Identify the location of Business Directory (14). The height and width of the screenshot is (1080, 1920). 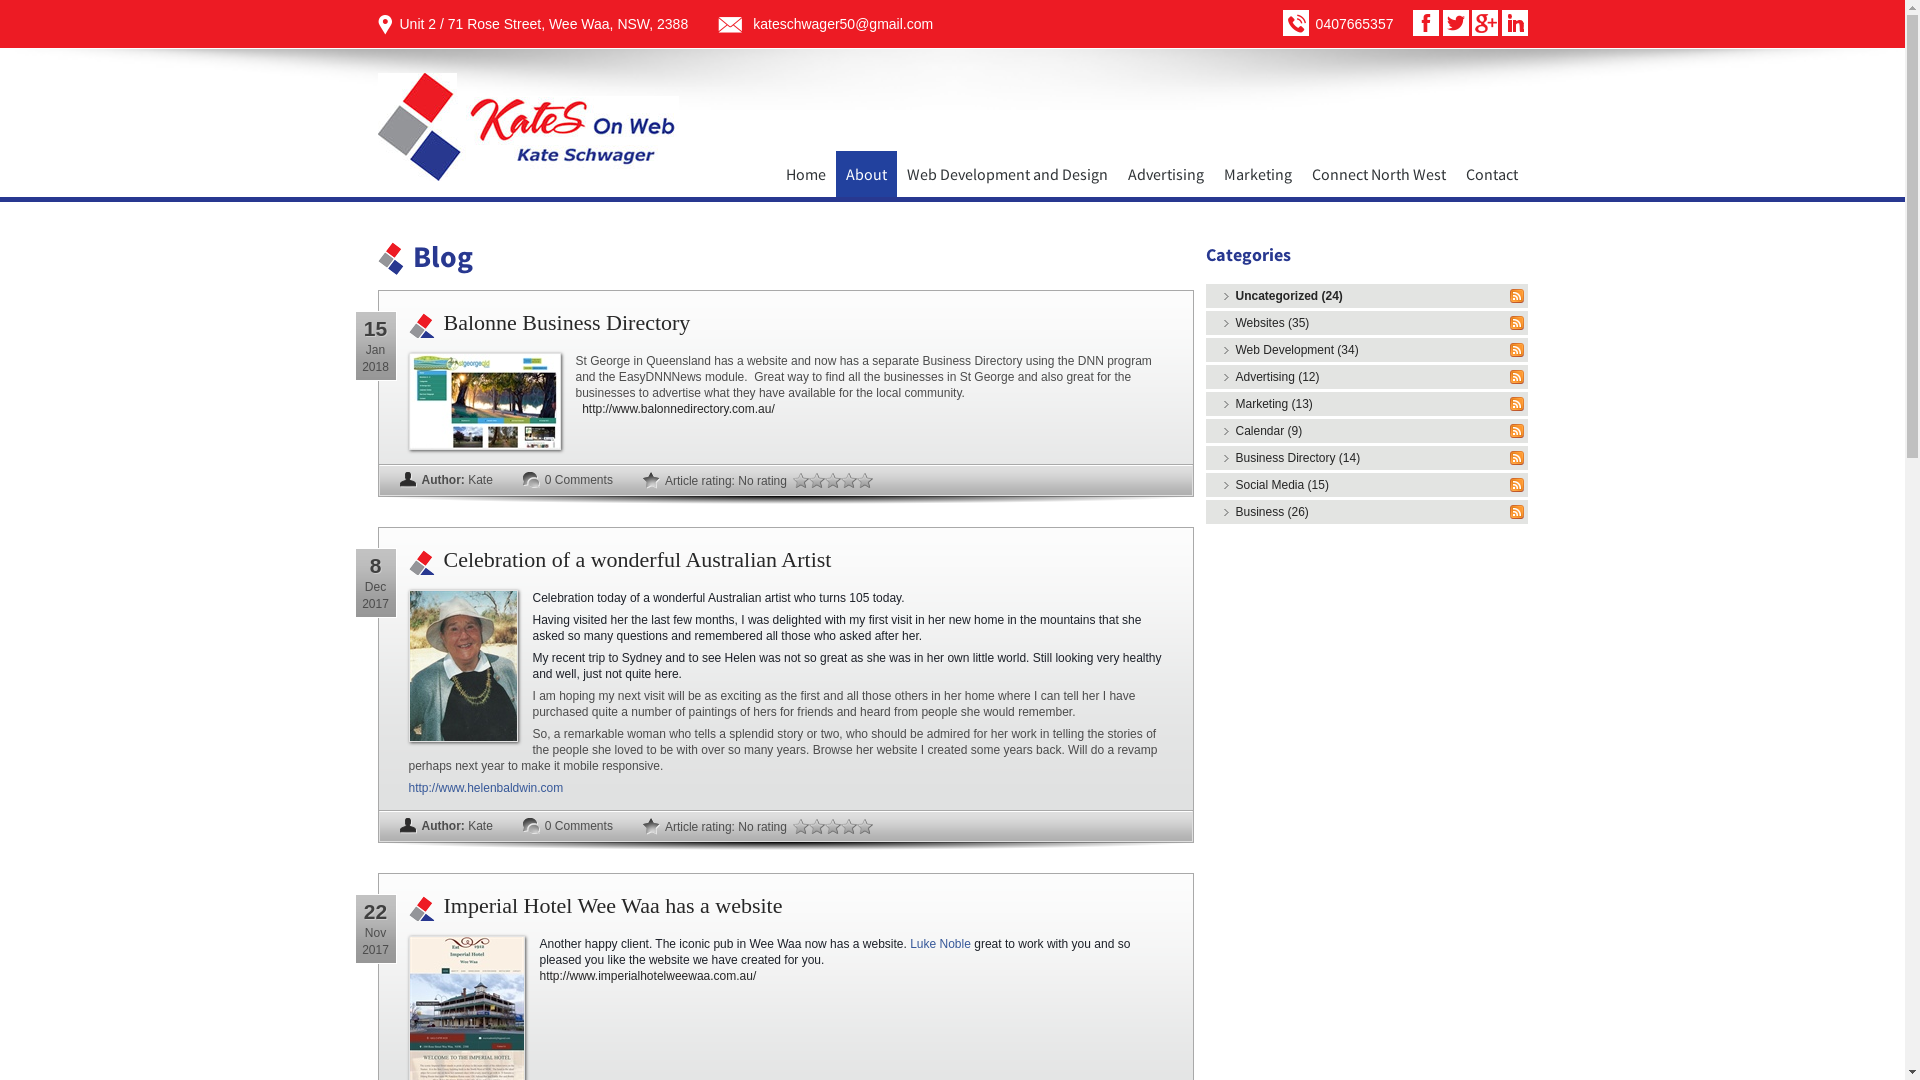
(1298, 458).